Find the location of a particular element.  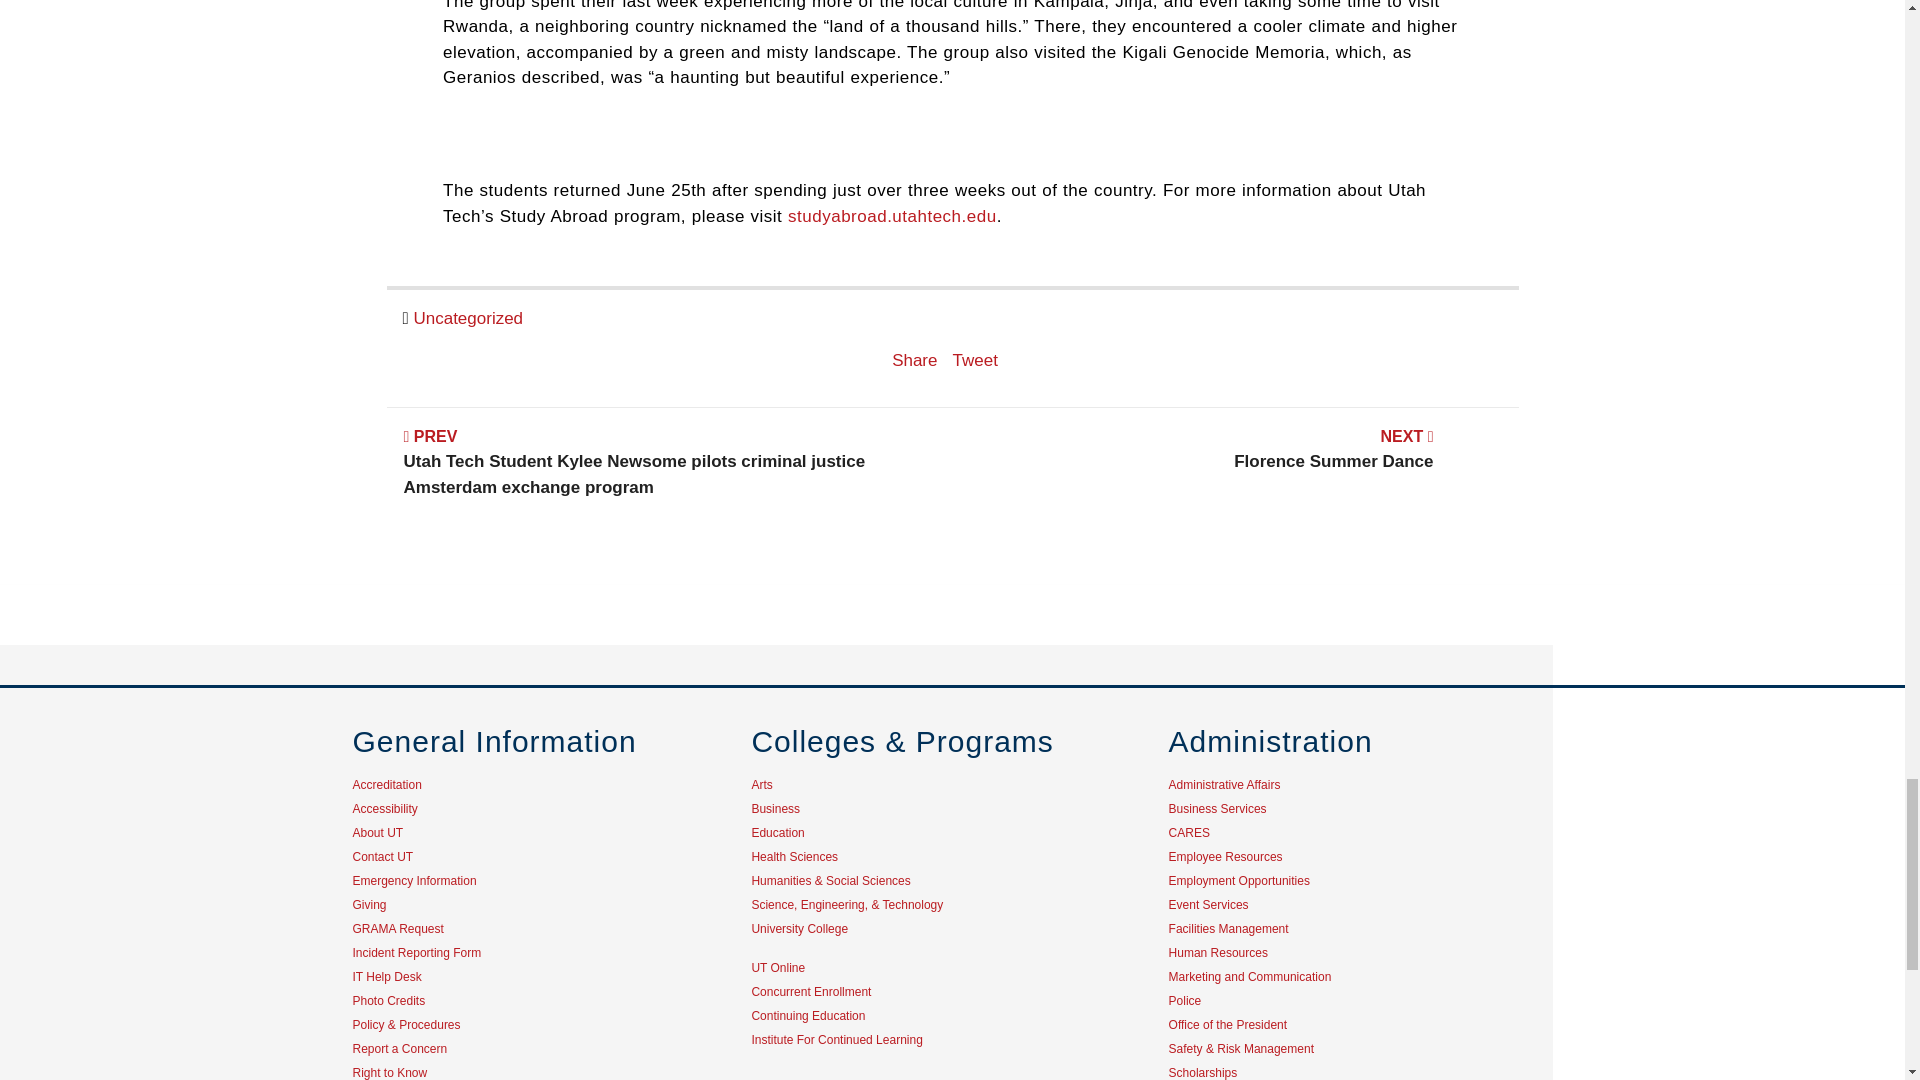

studyabroad.utahtech.edu is located at coordinates (892, 216).